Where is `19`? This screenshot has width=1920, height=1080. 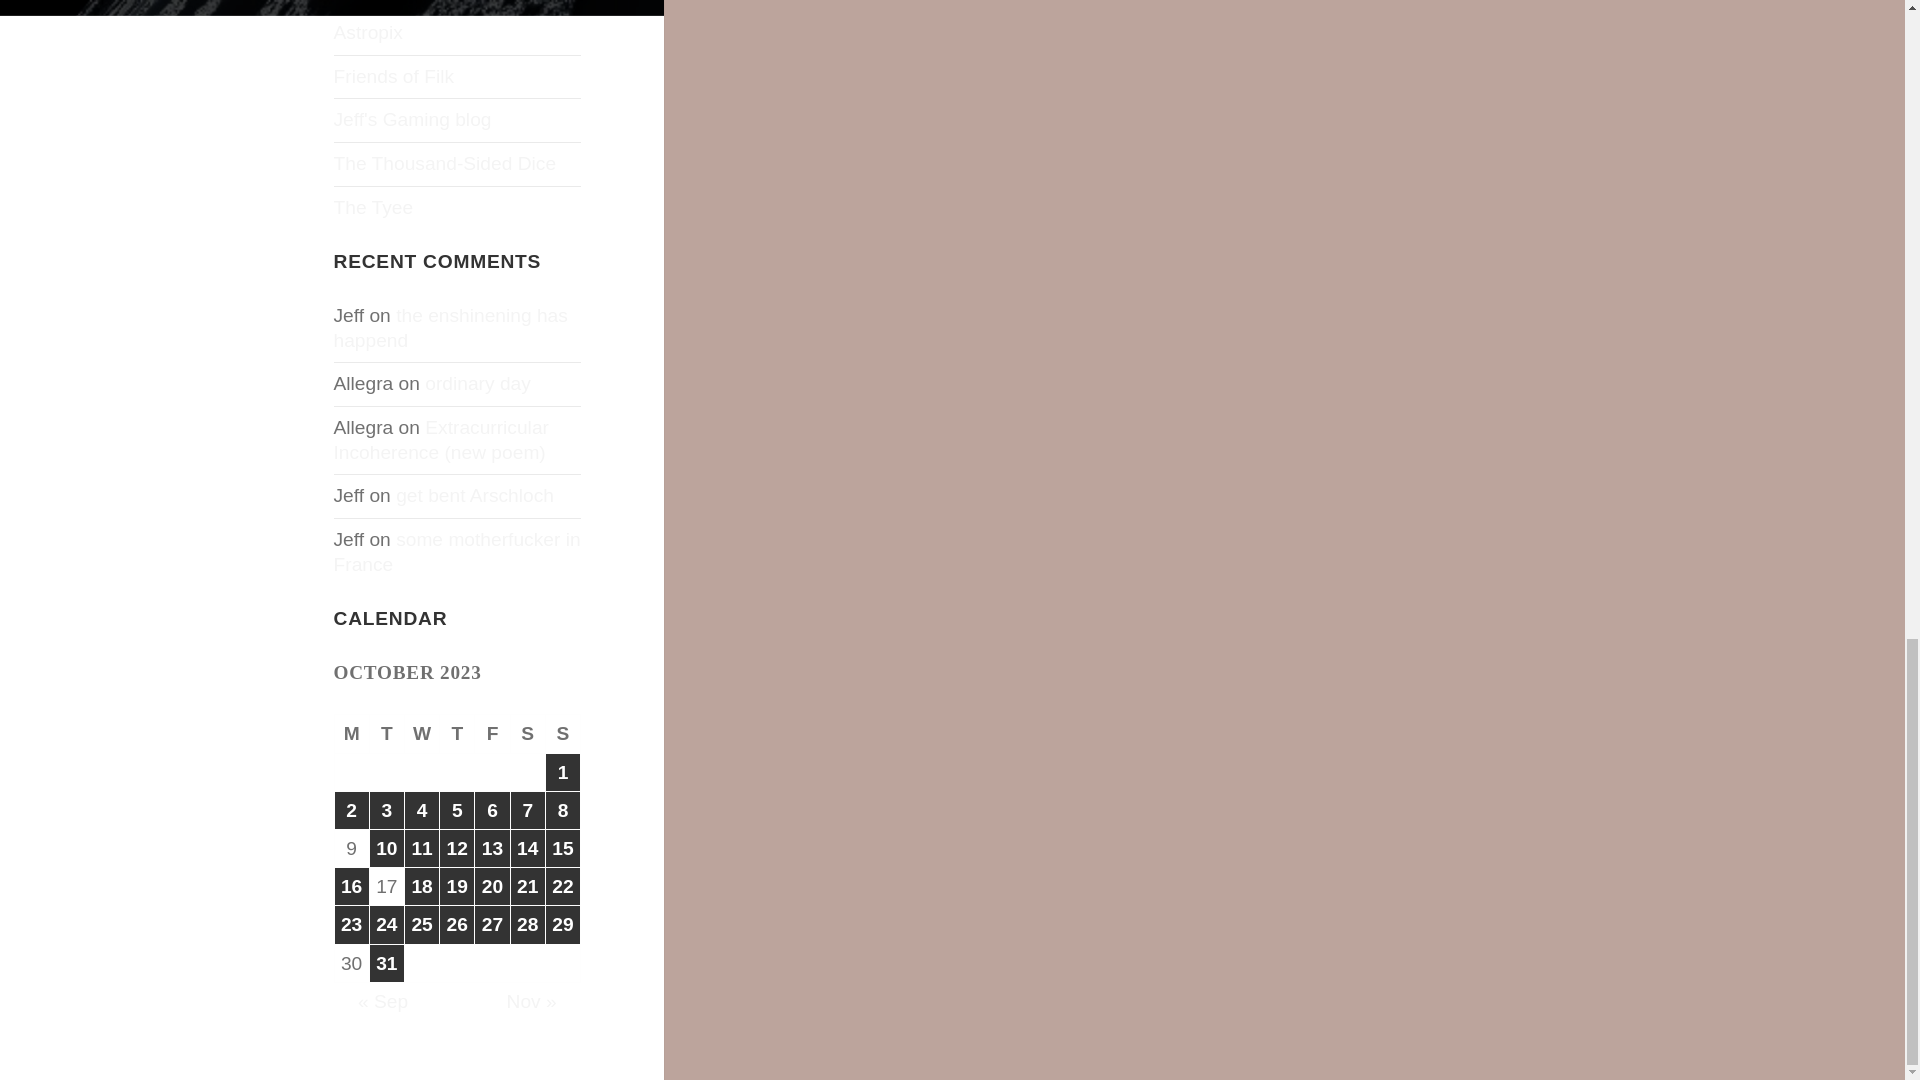 19 is located at coordinates (456, 886).